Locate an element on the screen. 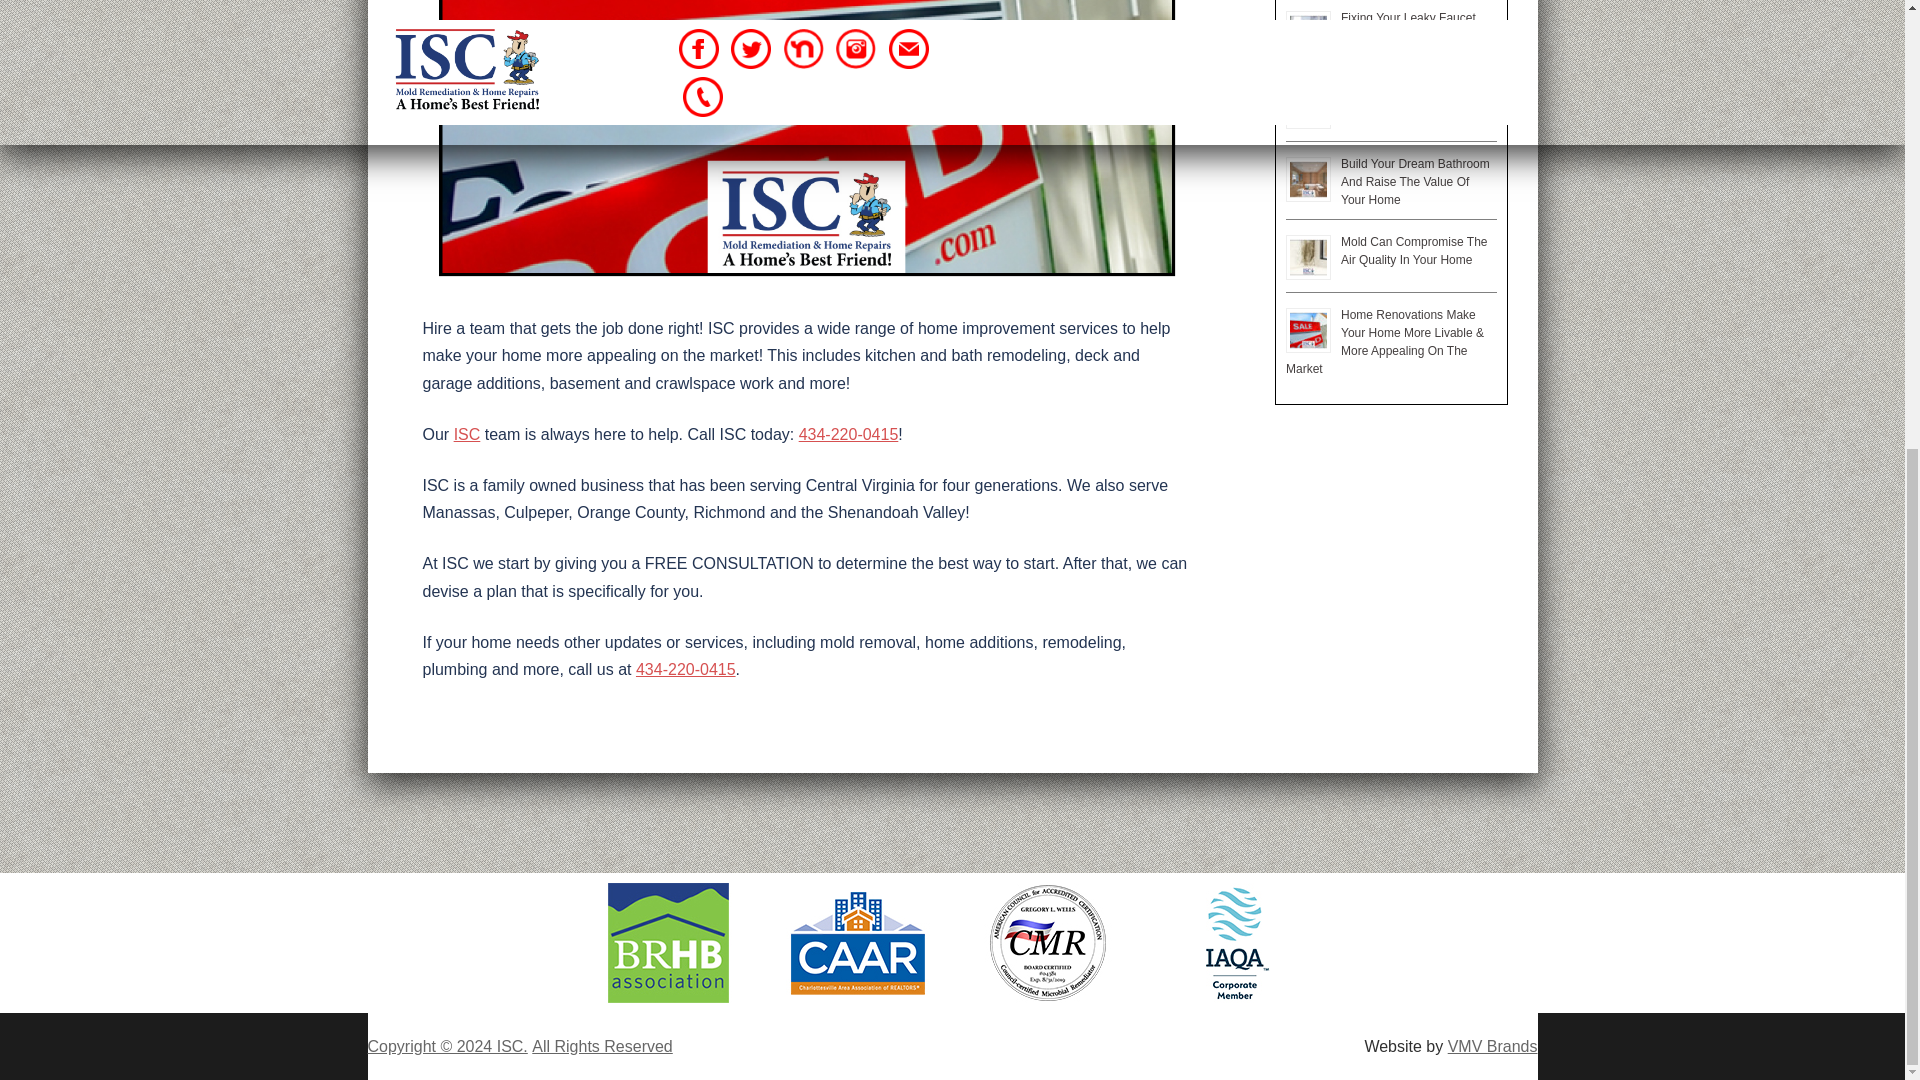 The height and width of the screenshot is (1080, 1920). Build Your Dream Bathroom And Raise The Value Of Your Home is located at coordinates (1414, 182).